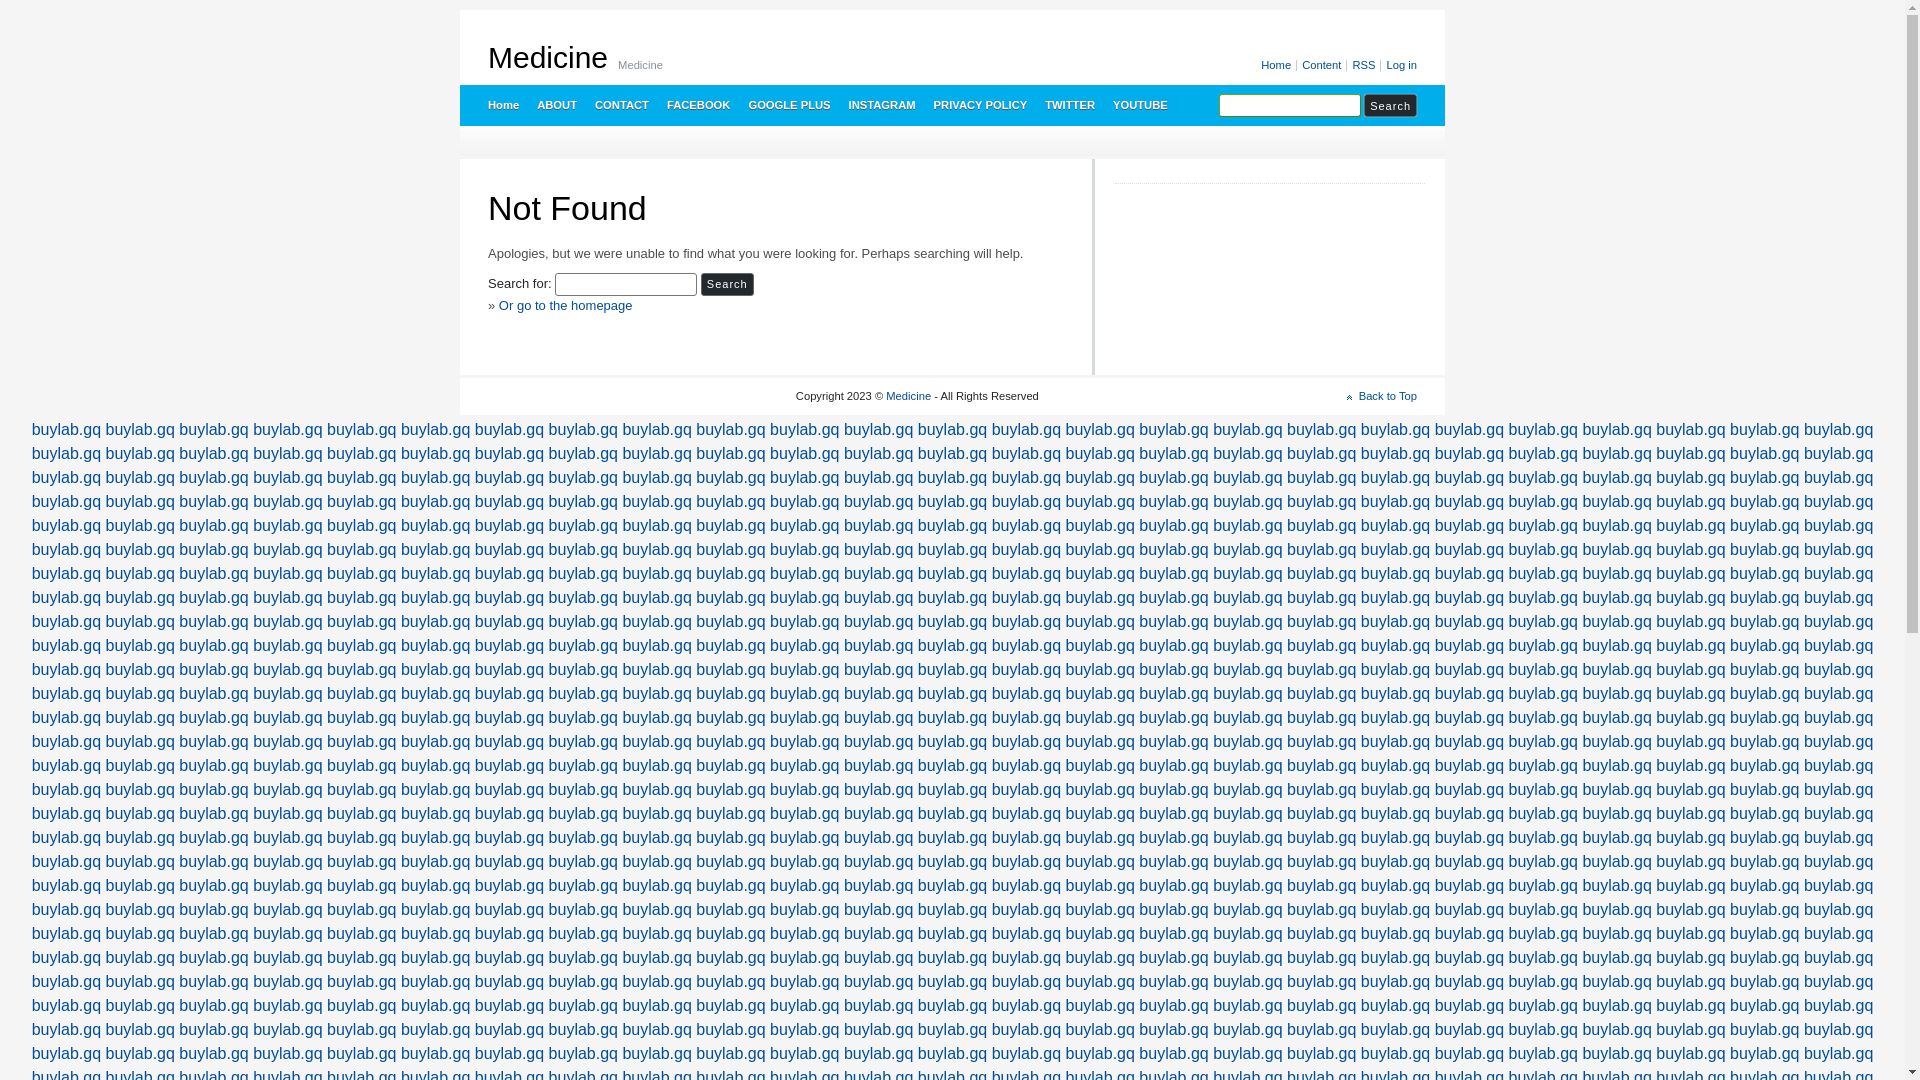 The width and height of the screenshot is (1920, 1080). Describe the element at coordinates (1470, 982) in the screenshot. I see `buylab.gq` at that location.